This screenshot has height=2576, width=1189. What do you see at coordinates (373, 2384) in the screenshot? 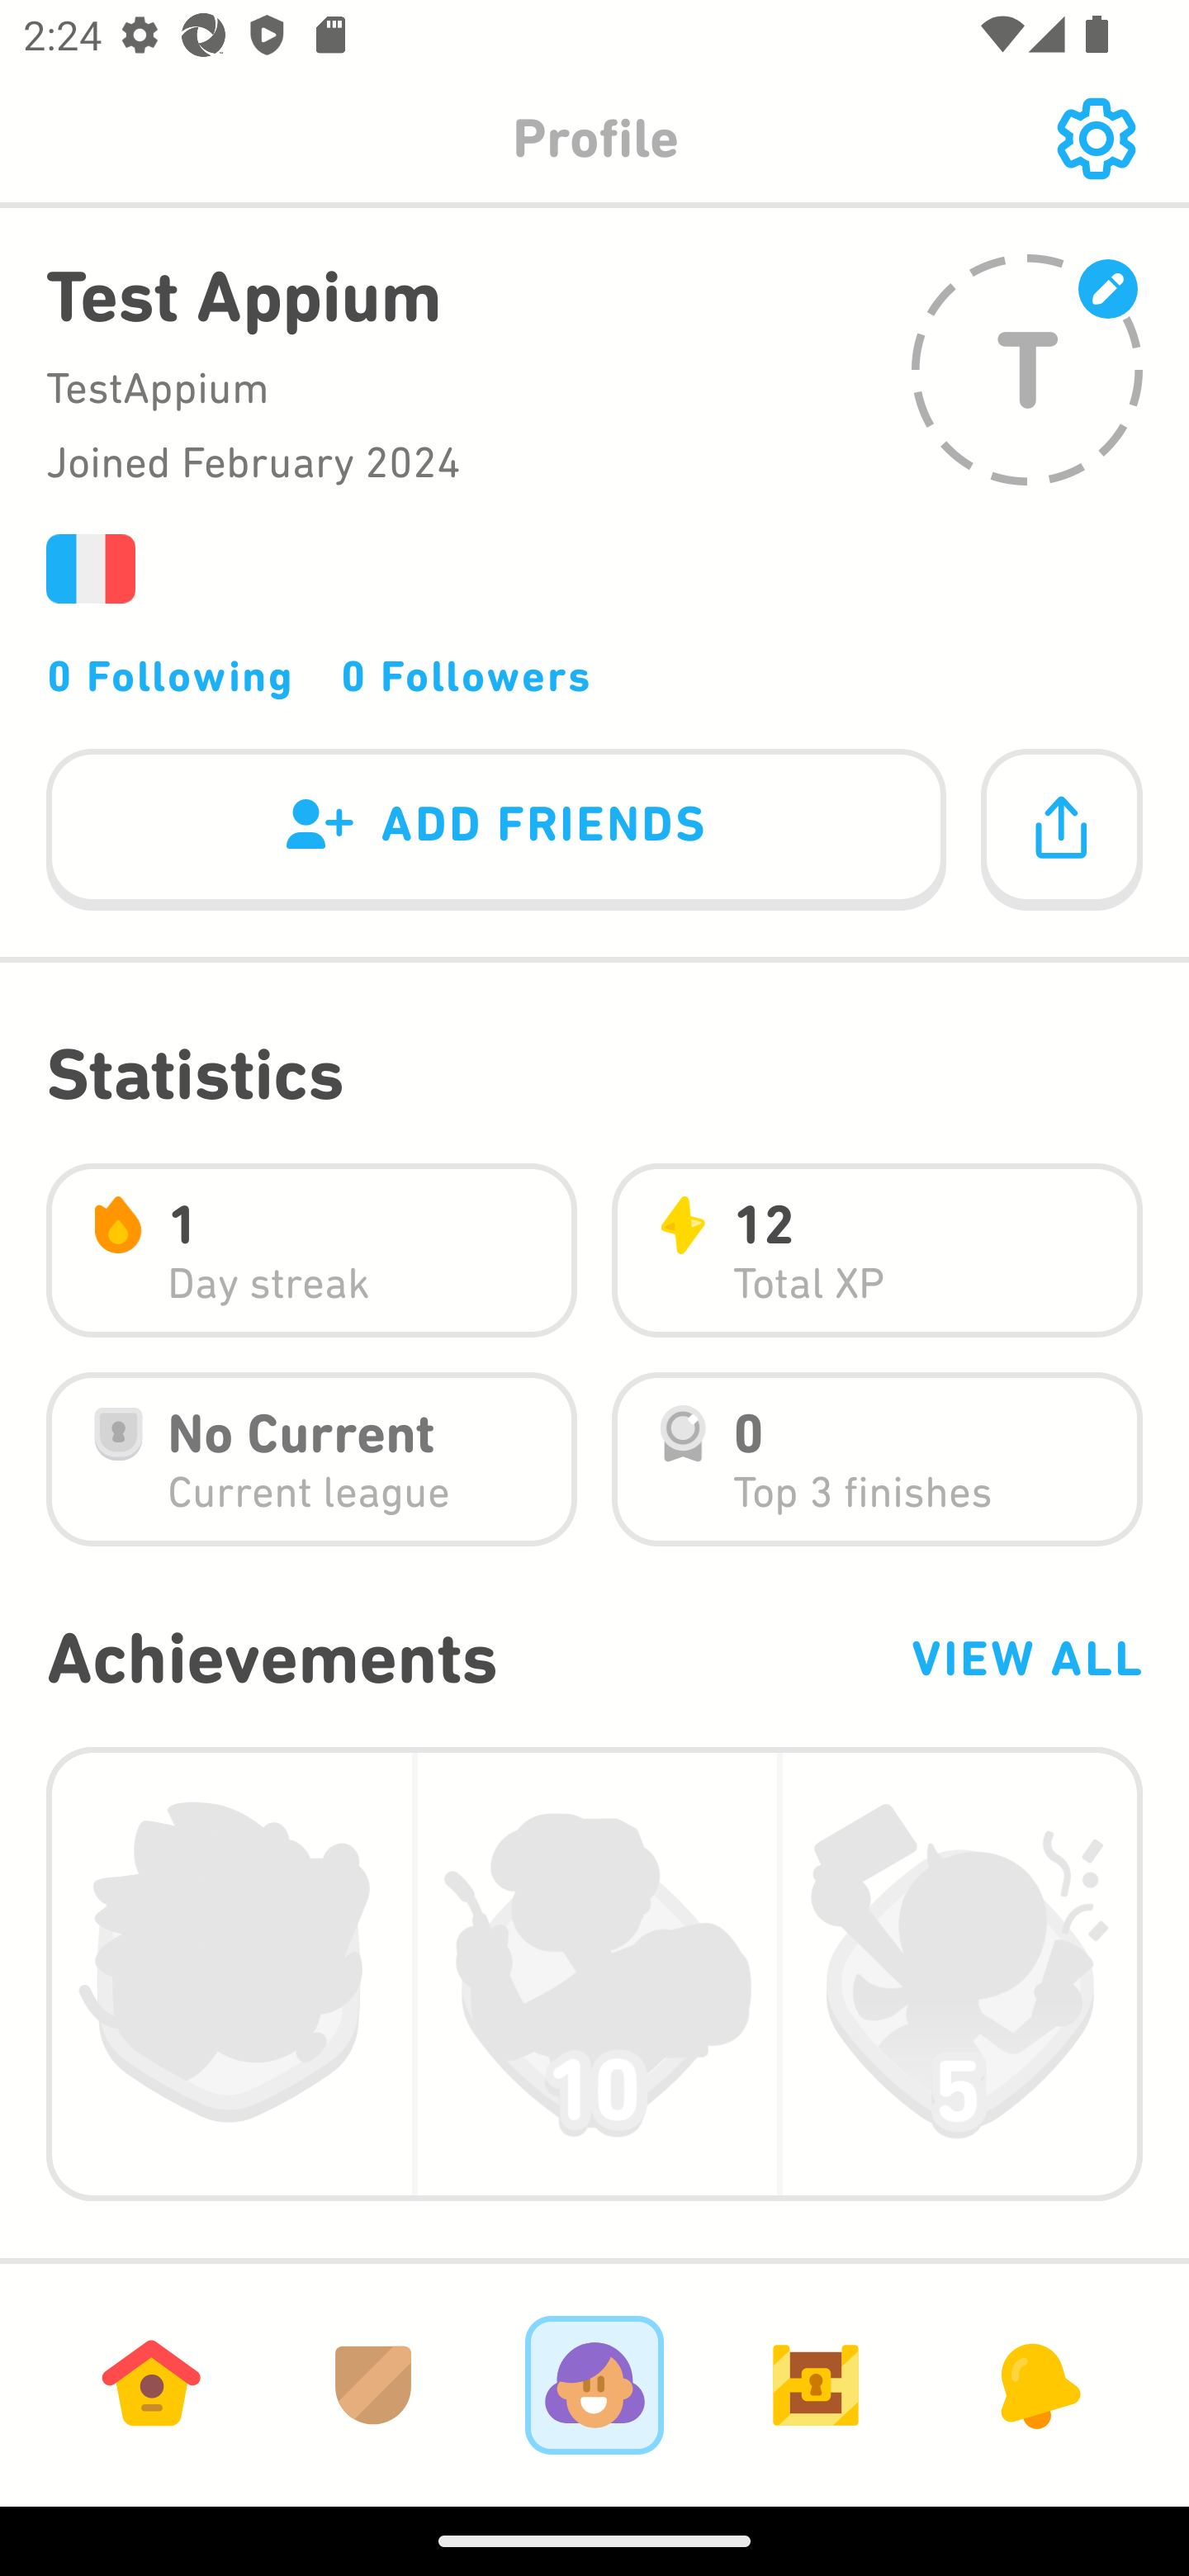
I see `Leagues Tab` at bounding box center [373, 2384].